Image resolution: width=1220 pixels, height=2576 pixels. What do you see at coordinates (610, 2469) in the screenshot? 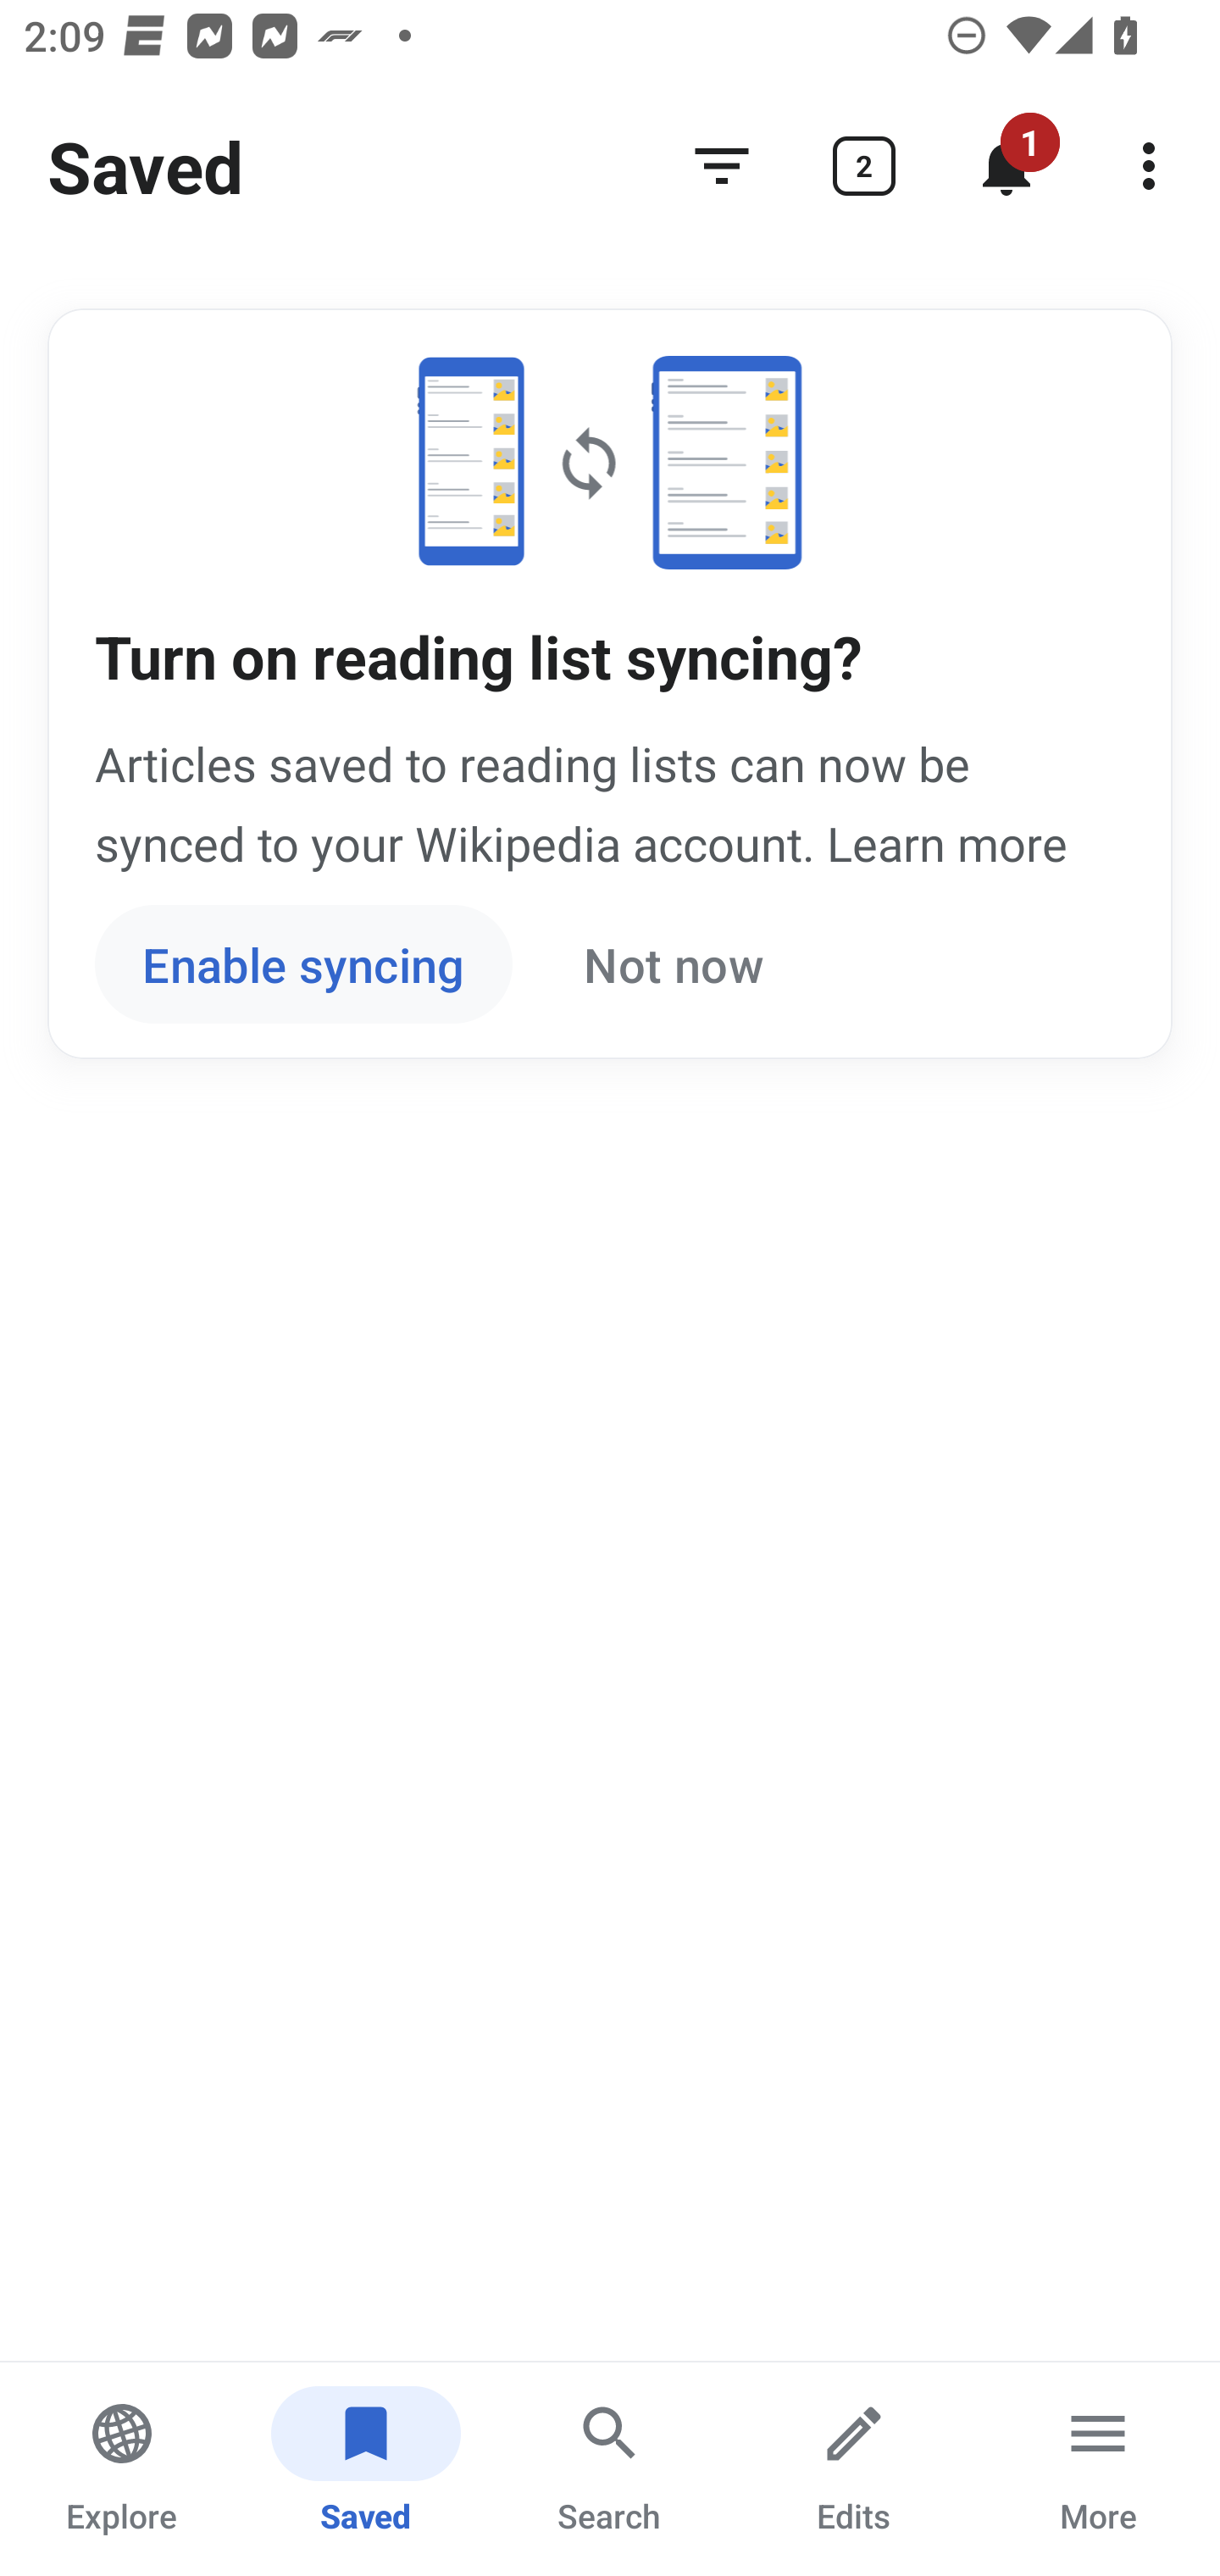
I see `Search` at bounding box center [610, 2469].